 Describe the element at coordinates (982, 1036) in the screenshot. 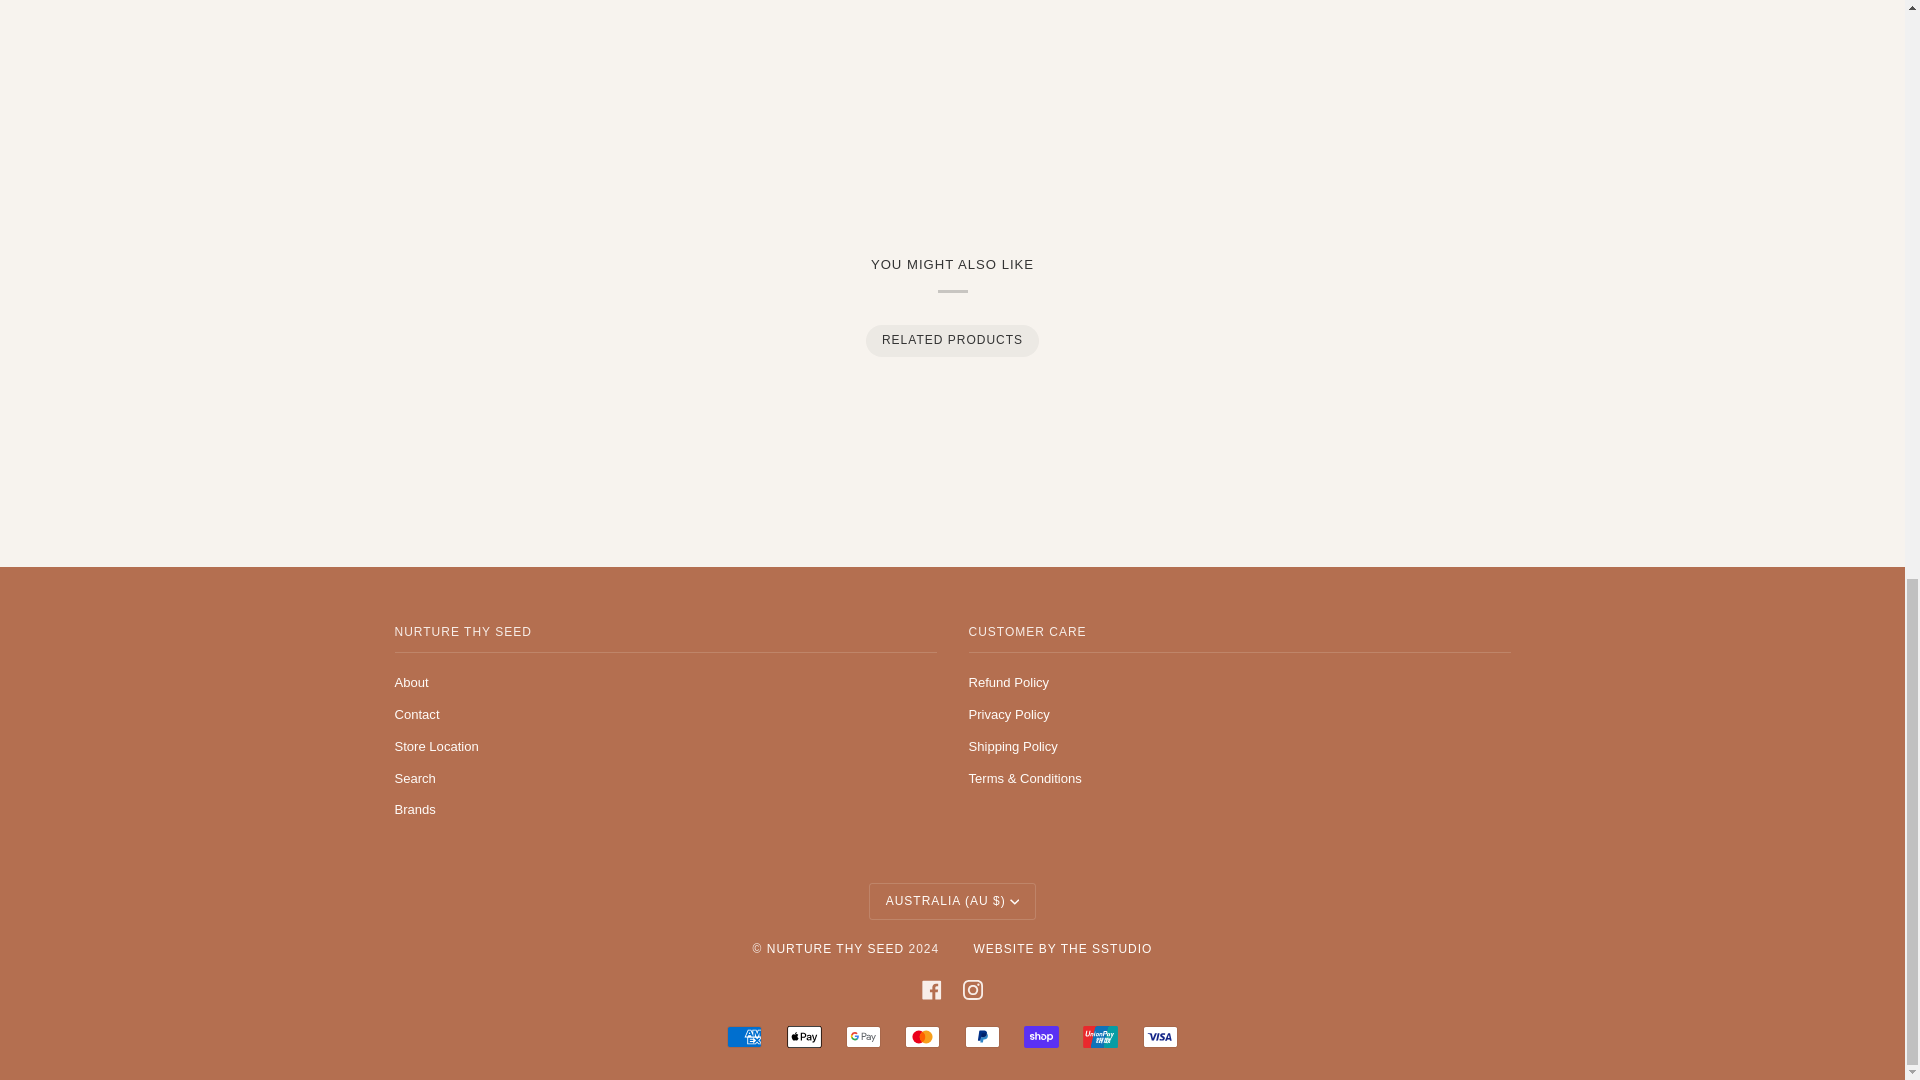

I see `PAYPAL` at that location.